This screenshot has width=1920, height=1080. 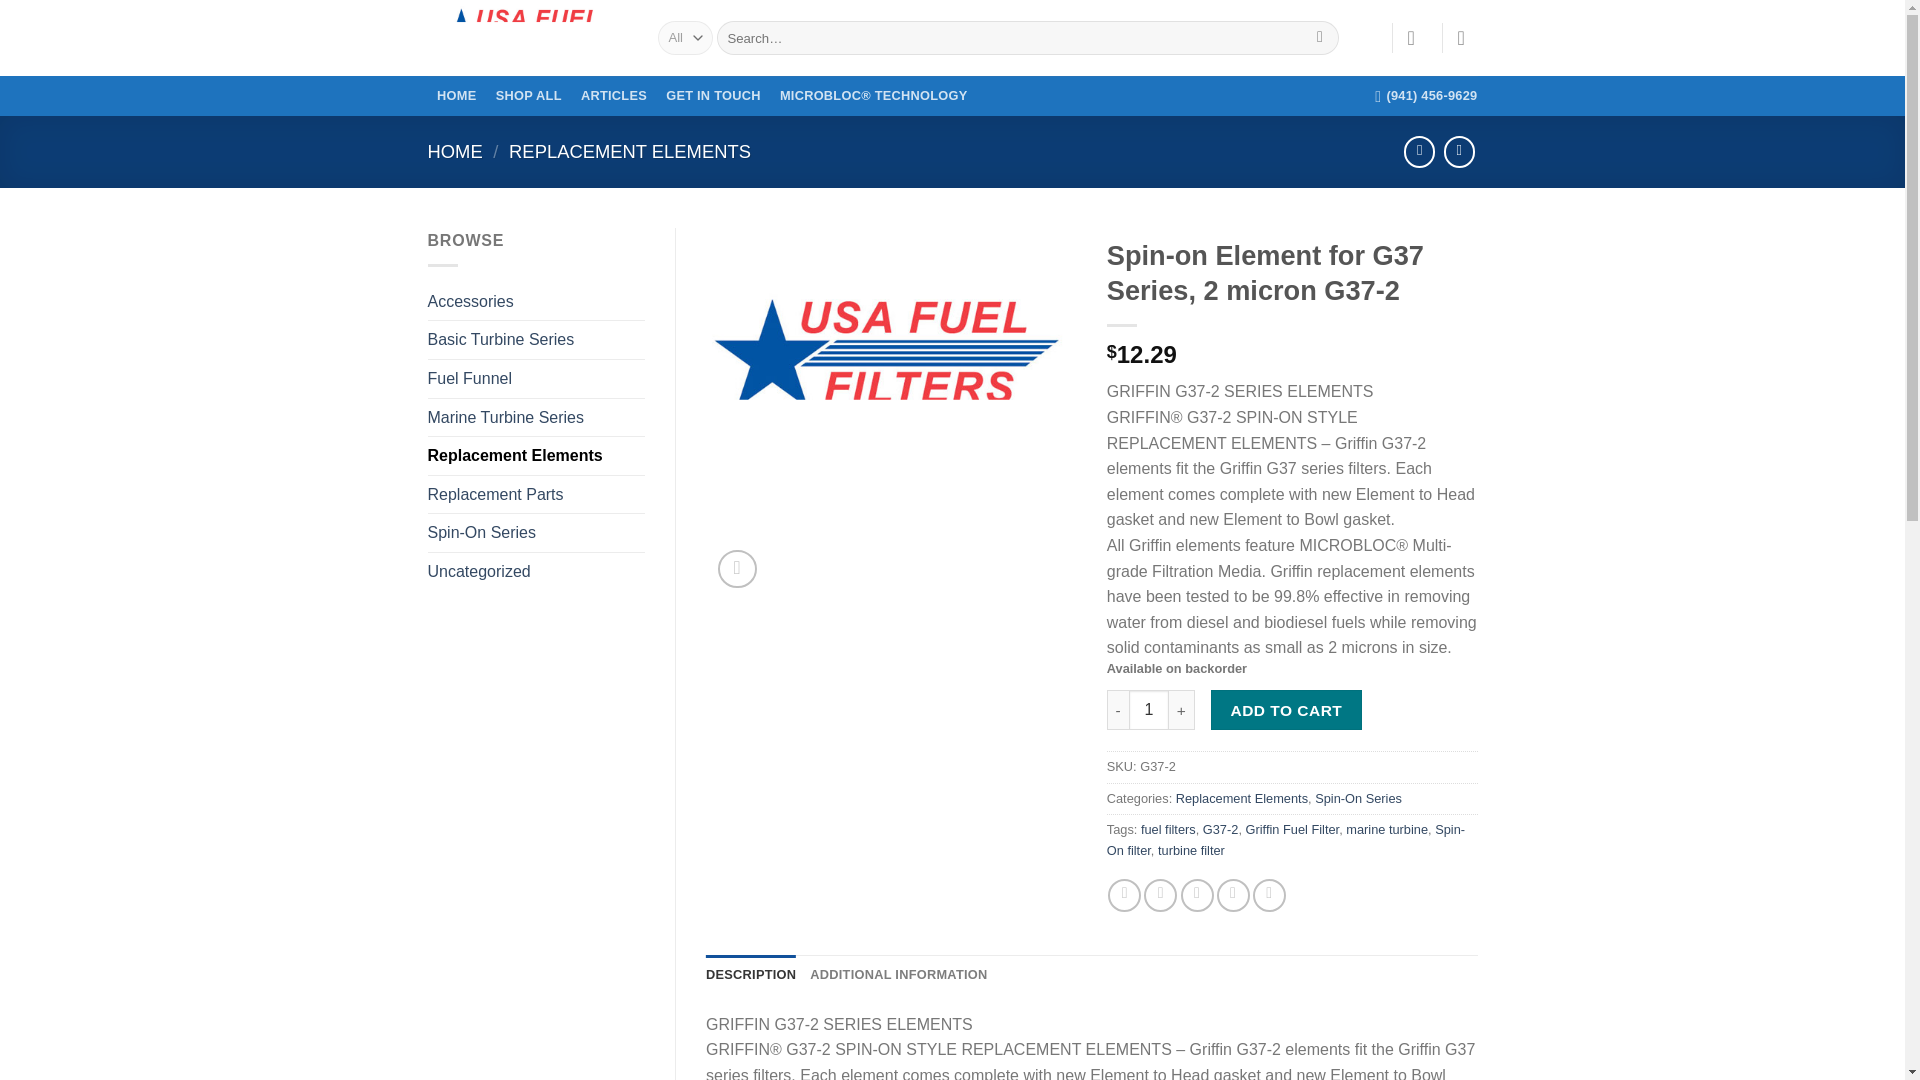 What do you see at coordinates (536, 301) in the screenshot?
I see `Accessories` at bounding box center [536, 301].